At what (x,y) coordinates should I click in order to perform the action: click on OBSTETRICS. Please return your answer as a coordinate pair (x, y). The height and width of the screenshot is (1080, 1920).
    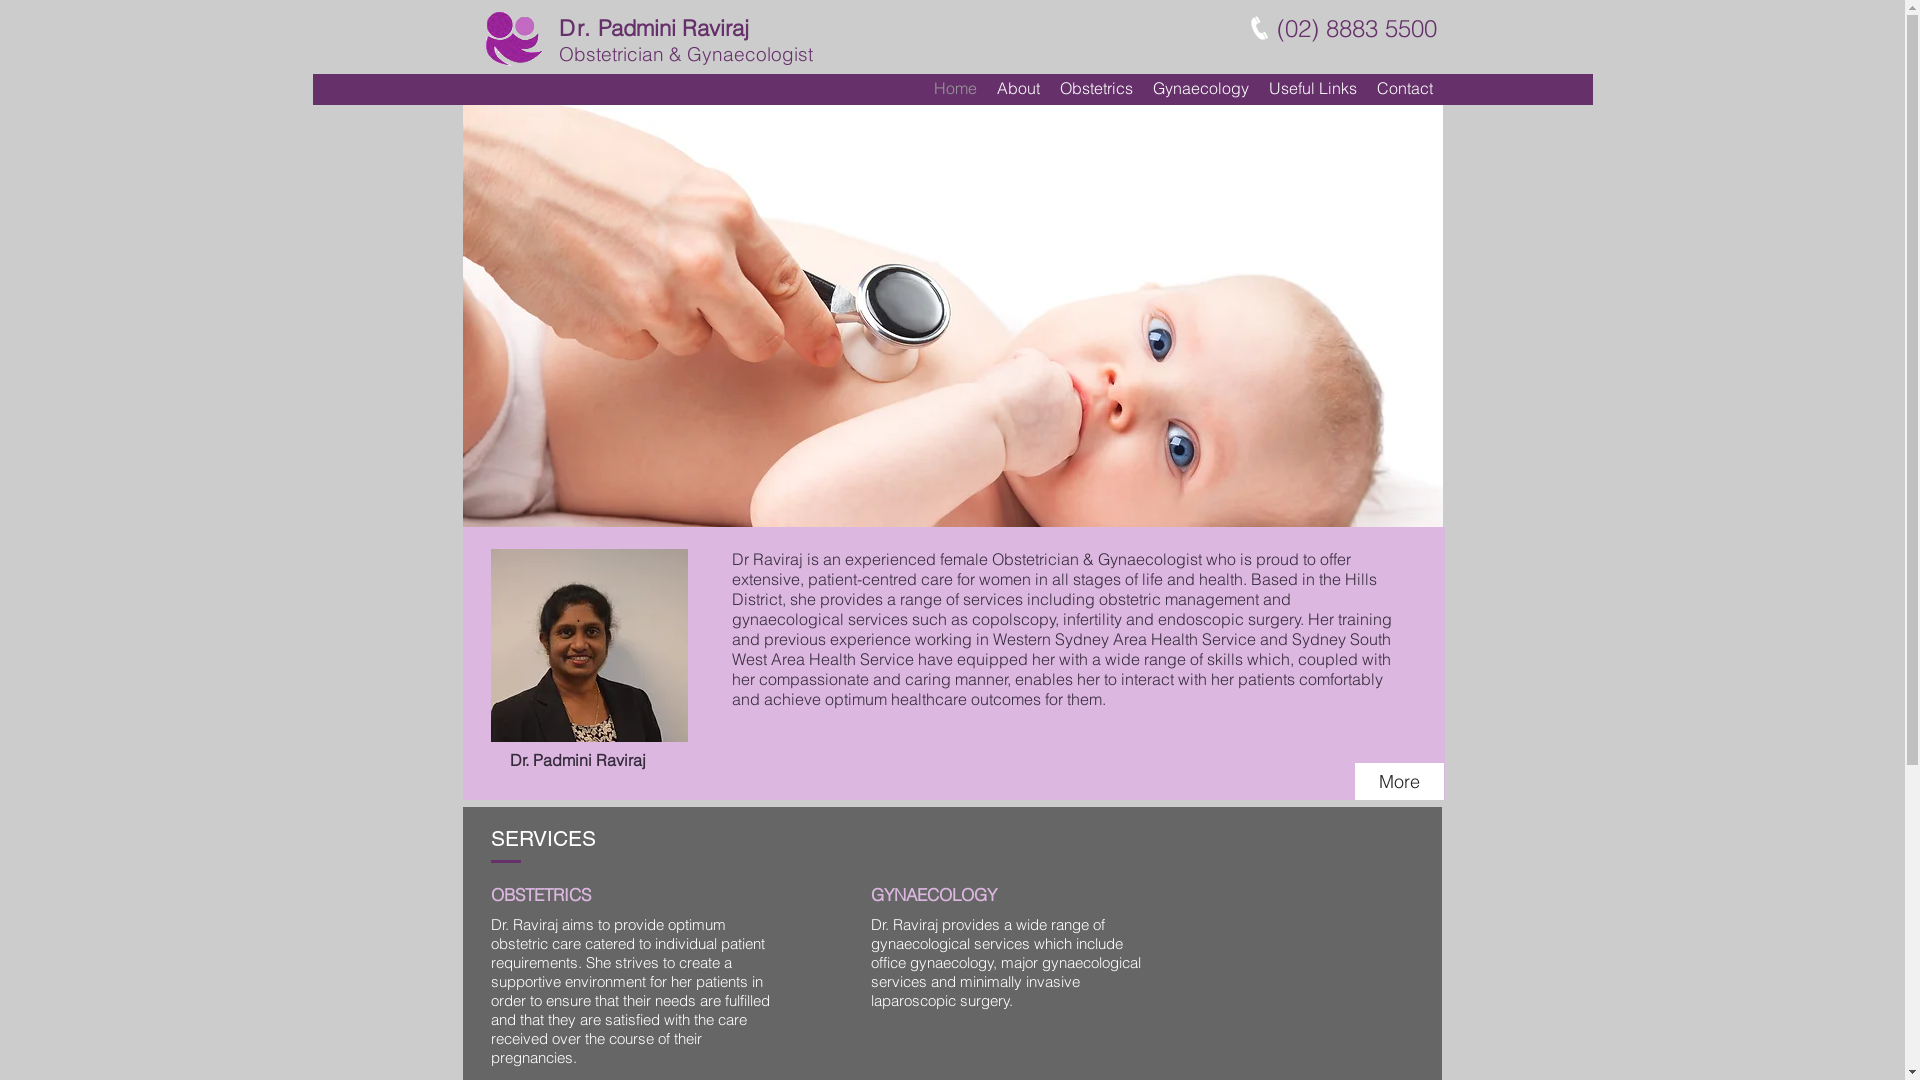
    Looking at the image, I should click on (555, 895).